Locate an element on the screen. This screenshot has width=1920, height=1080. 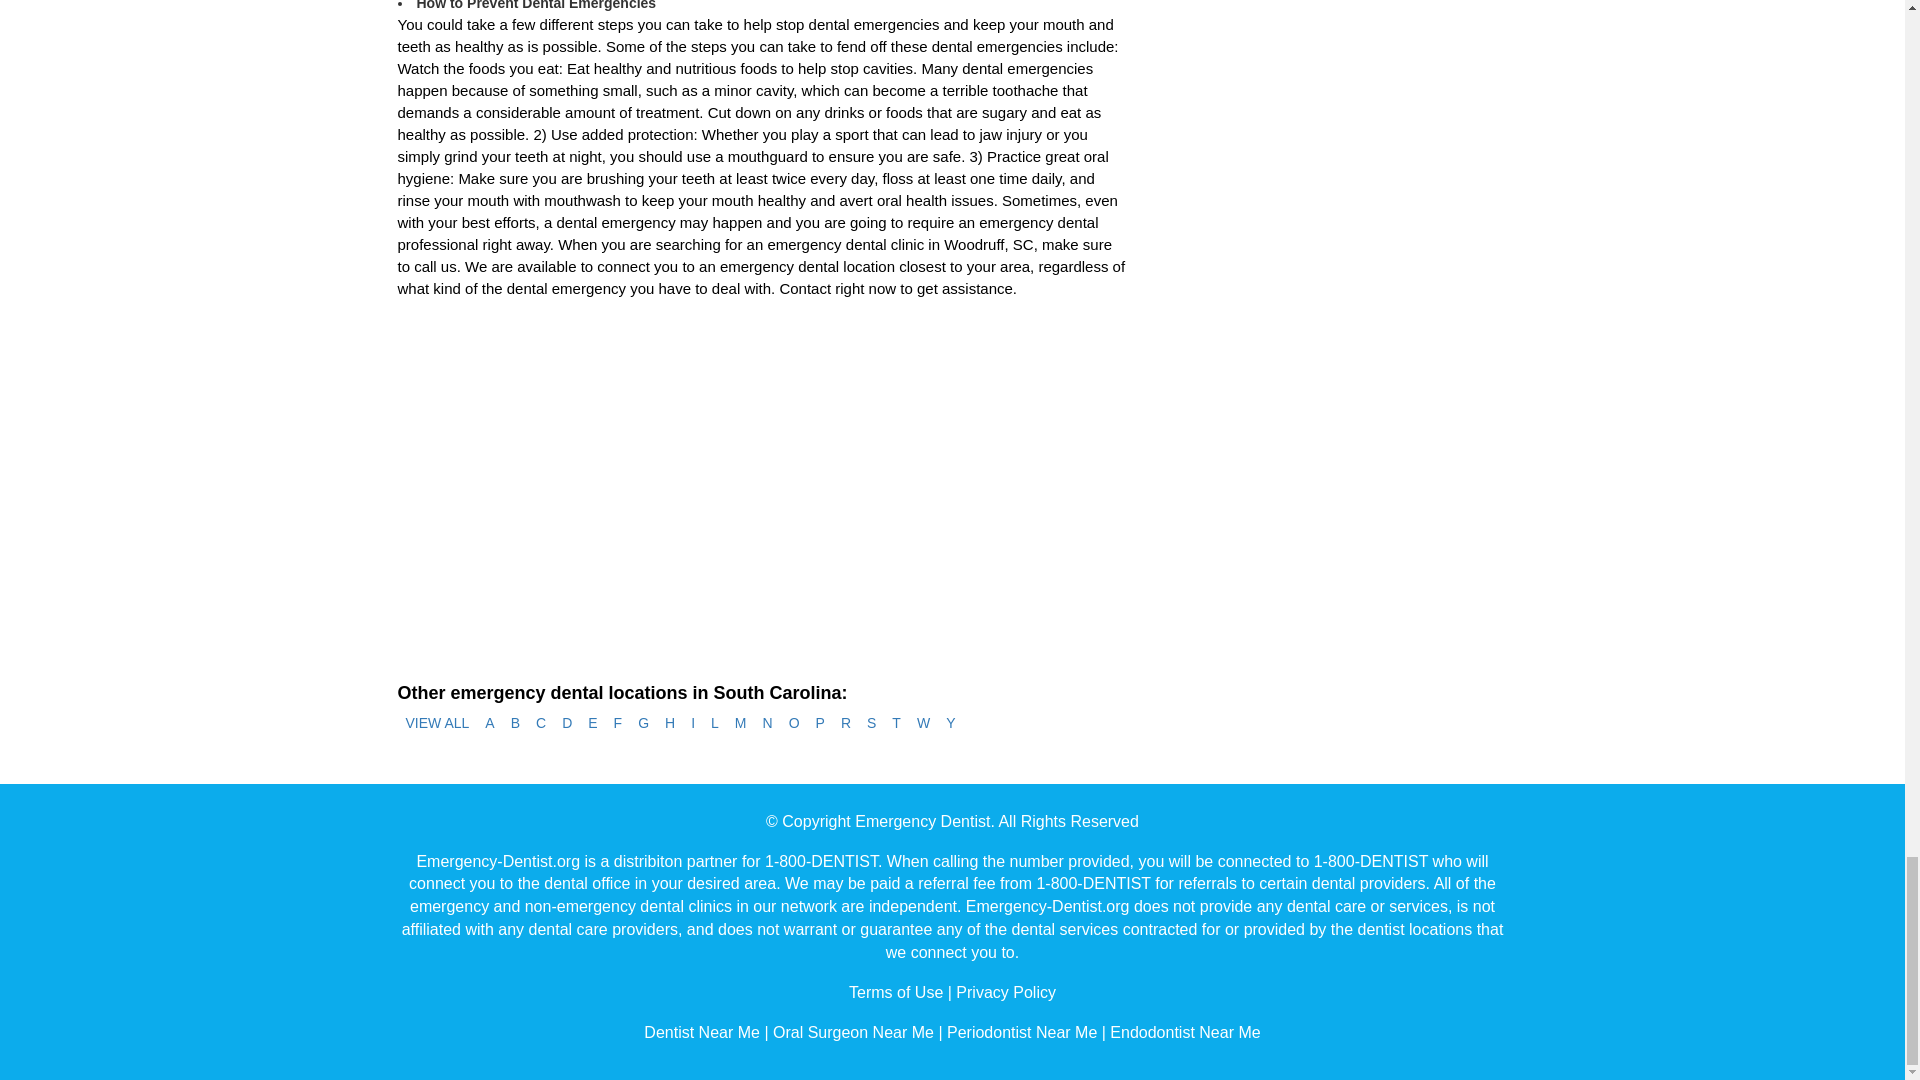
W is located at coordinates (923, 724).